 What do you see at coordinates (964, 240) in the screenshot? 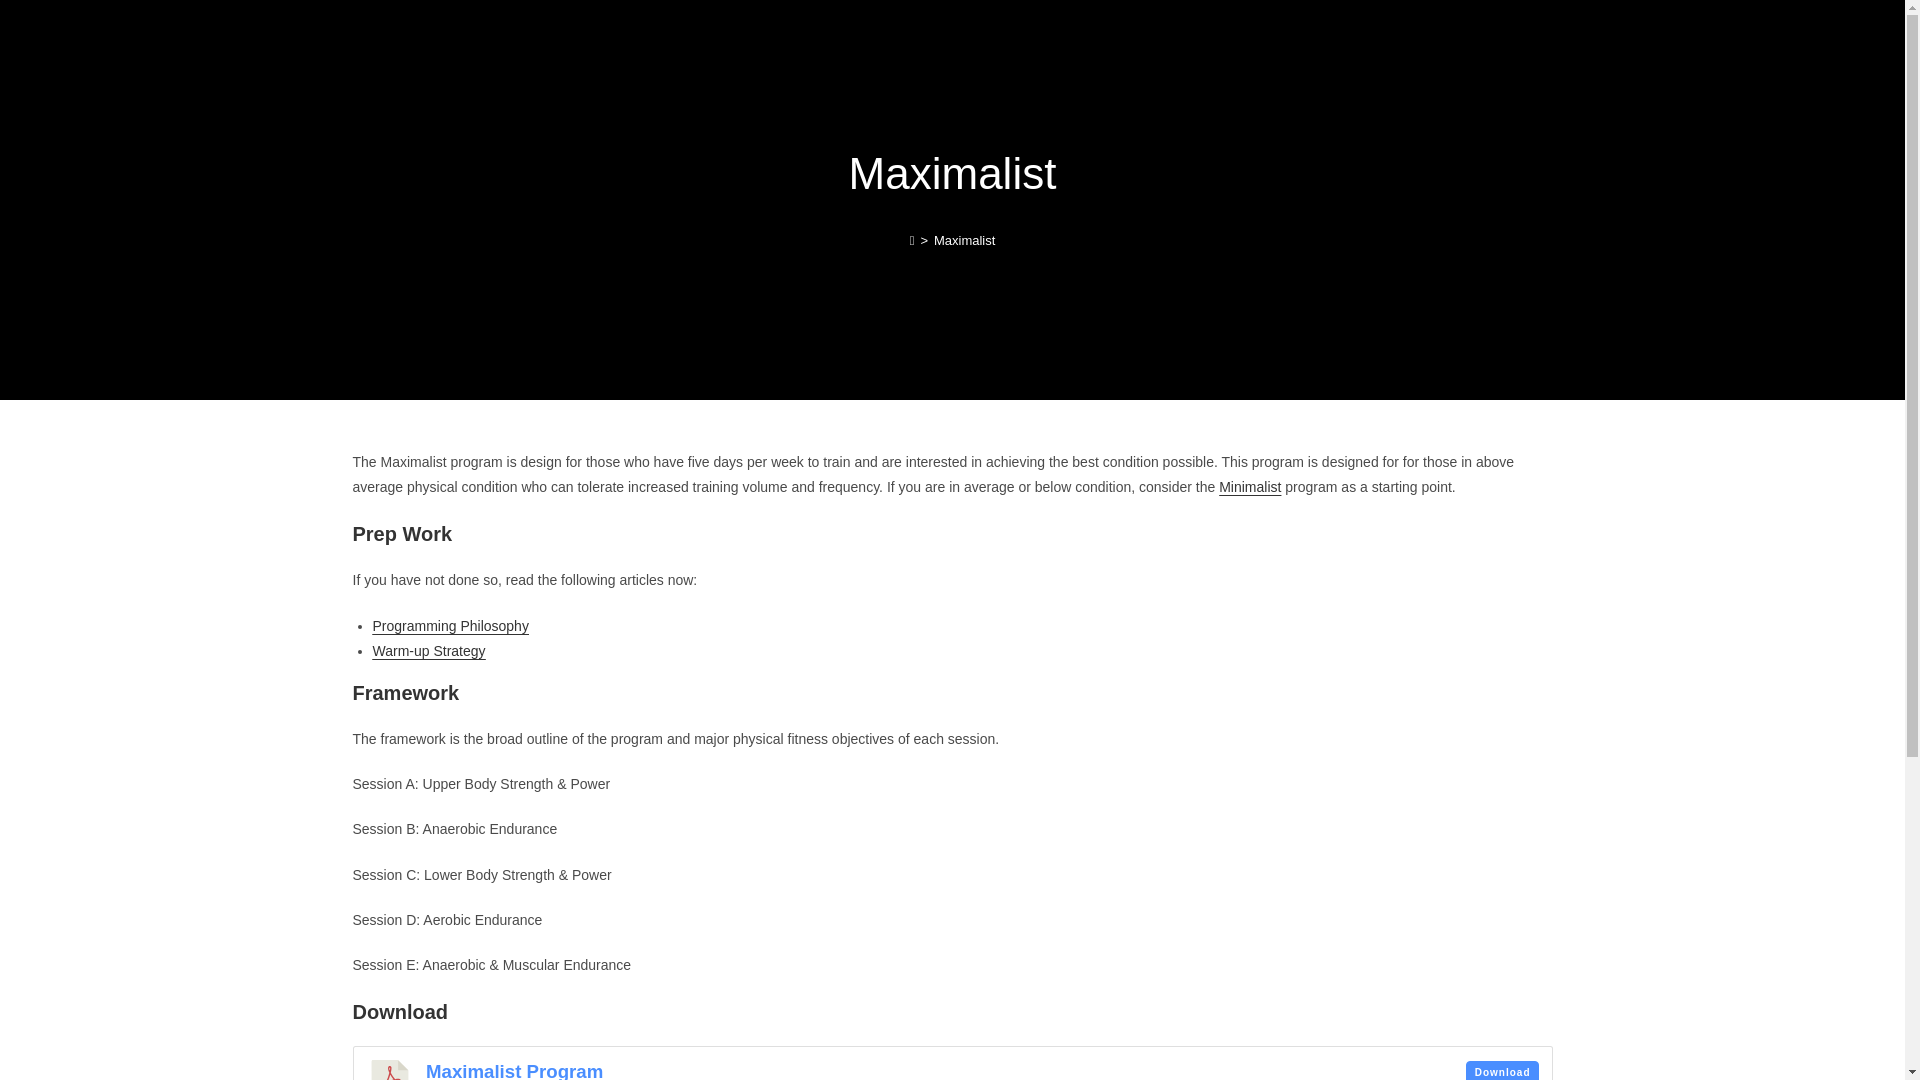
I see `Maximalist` at bounding box center [964, 240].